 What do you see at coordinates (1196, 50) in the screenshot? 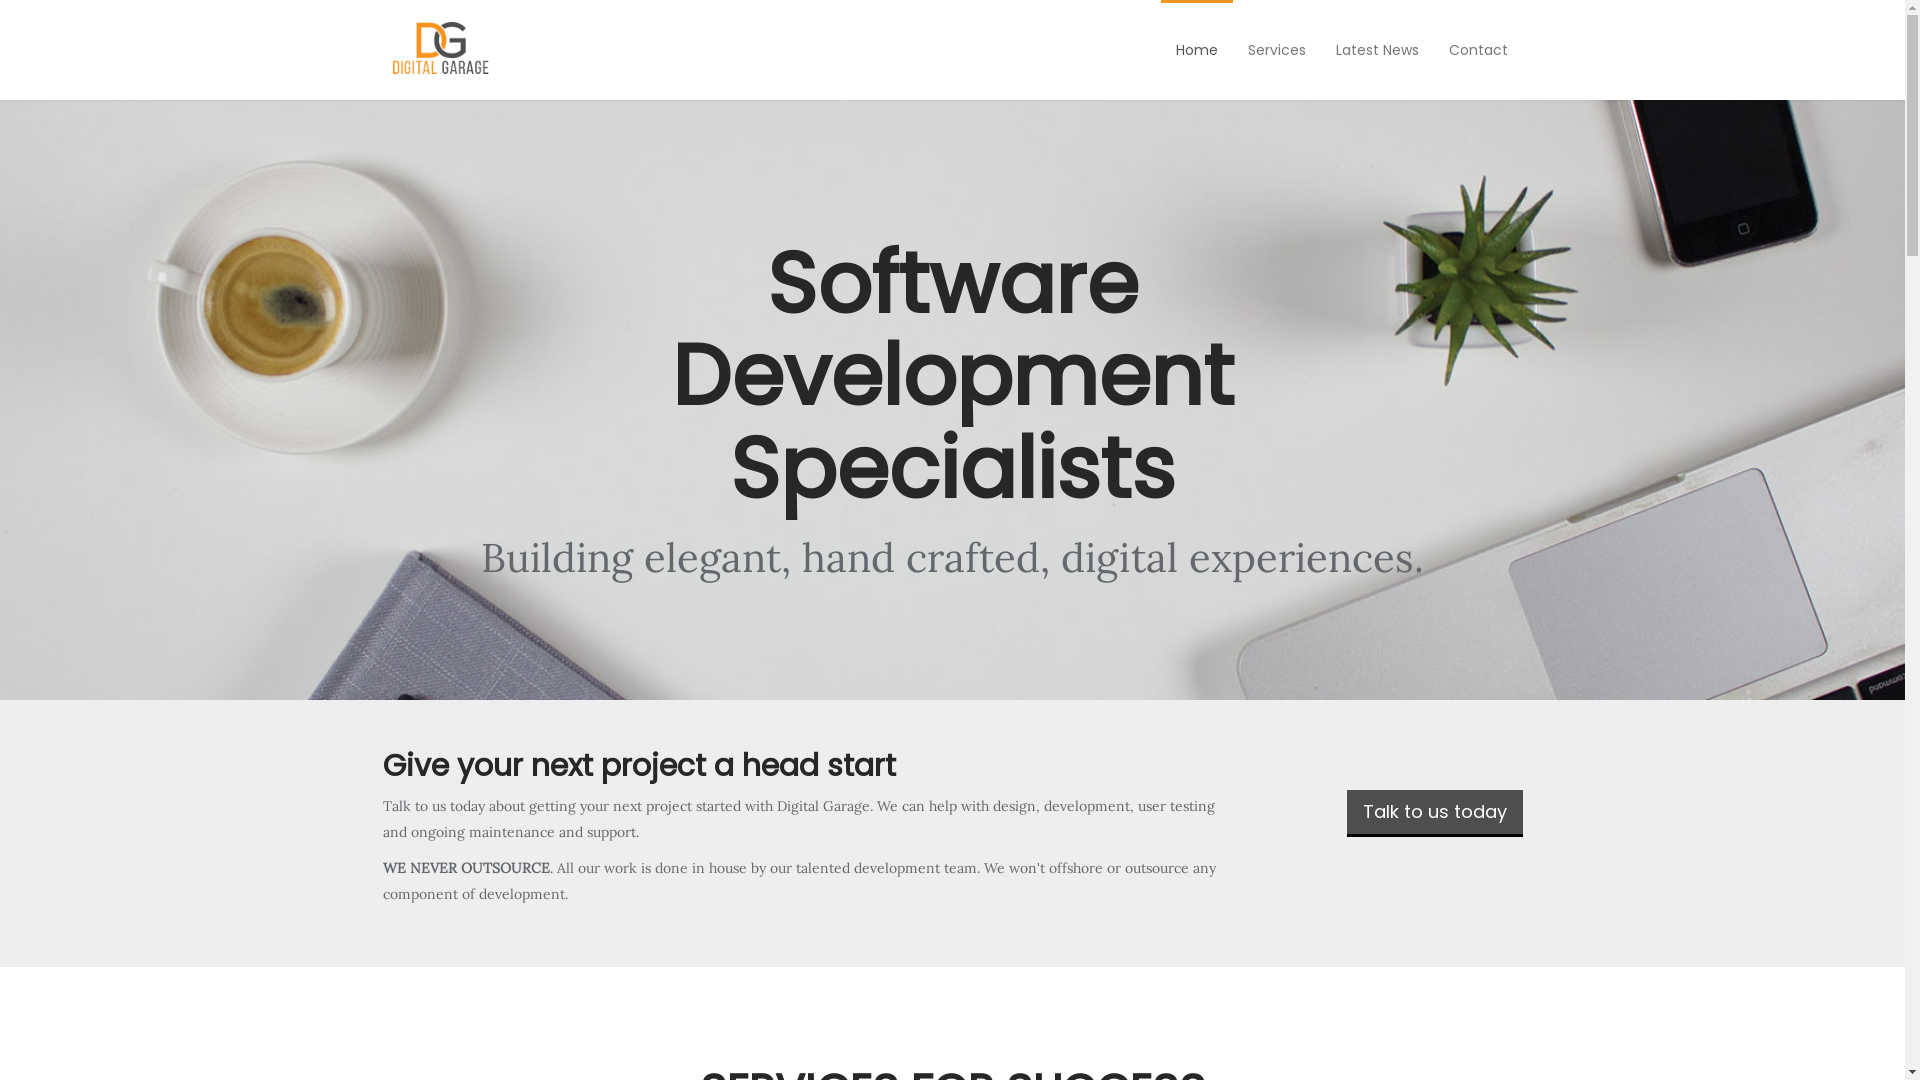
I see `Home` at bounding box center [1196, 50].